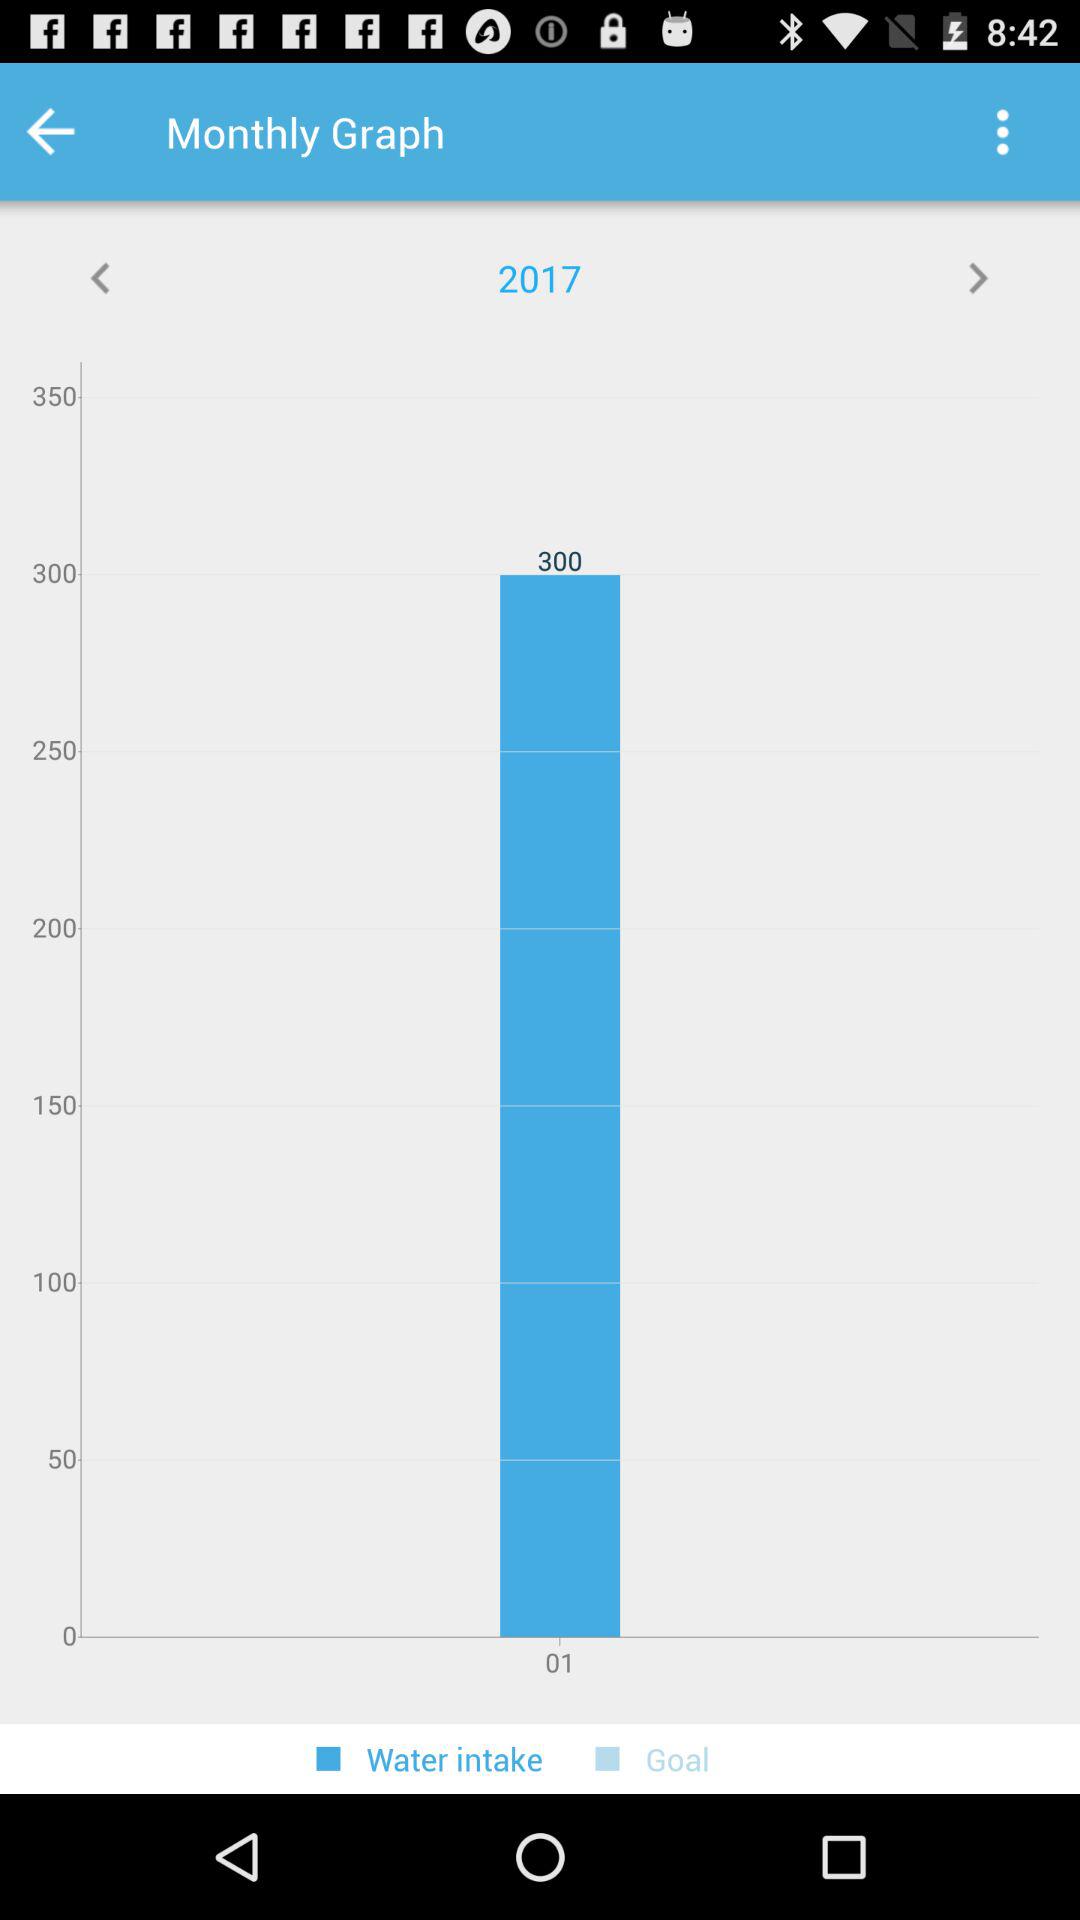 This screenshot has width=1080, height=1920. What do you see at coordinates (78, 132) in the screenshot?
I see `go back` at bounding box center [78, 132].